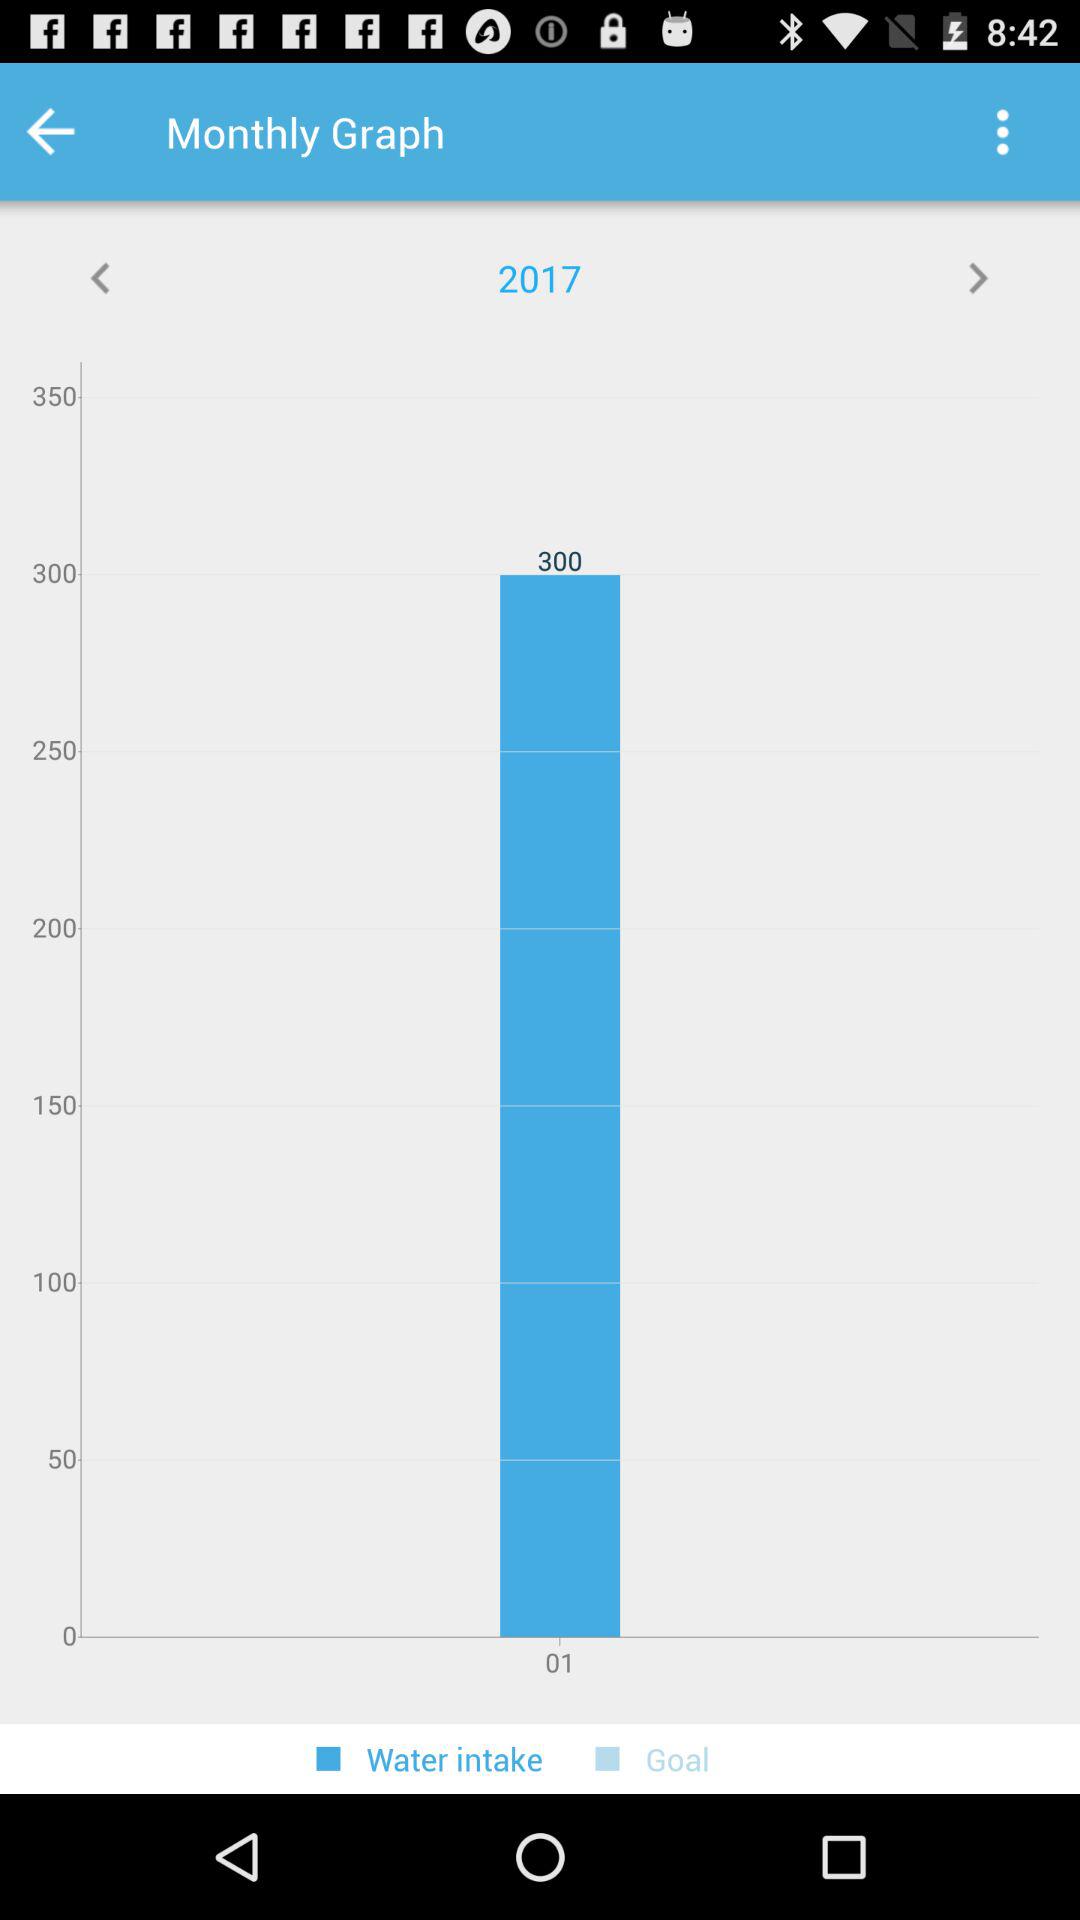 This screenshot has width=1080, height=1920. What do you see at coordinates (78, 132) in the screenshot?
I see `go back` at bounding box center [78, 132].